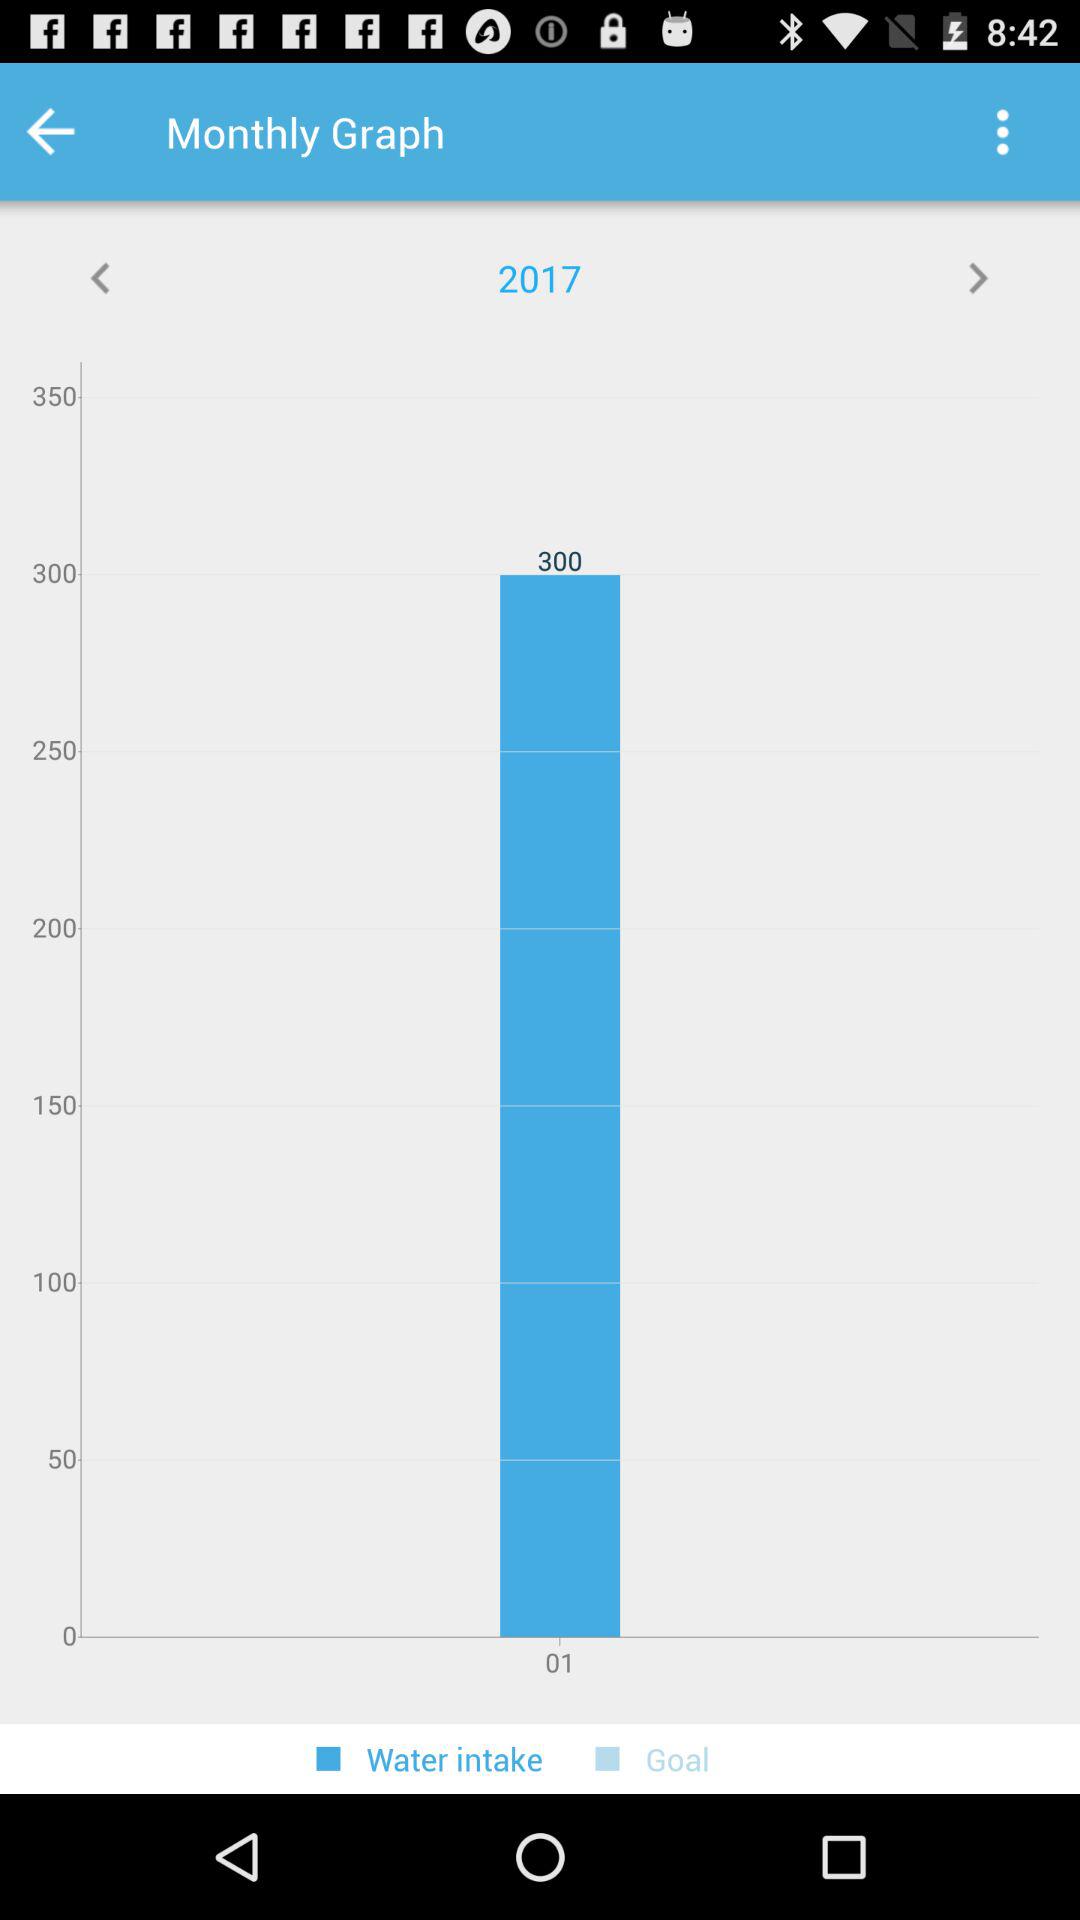 This screenshot has width=1080, height=1920. What do you see at coordinates (78, 132) in the screenshot?
I see `go back` at bounding box center [78, 132].